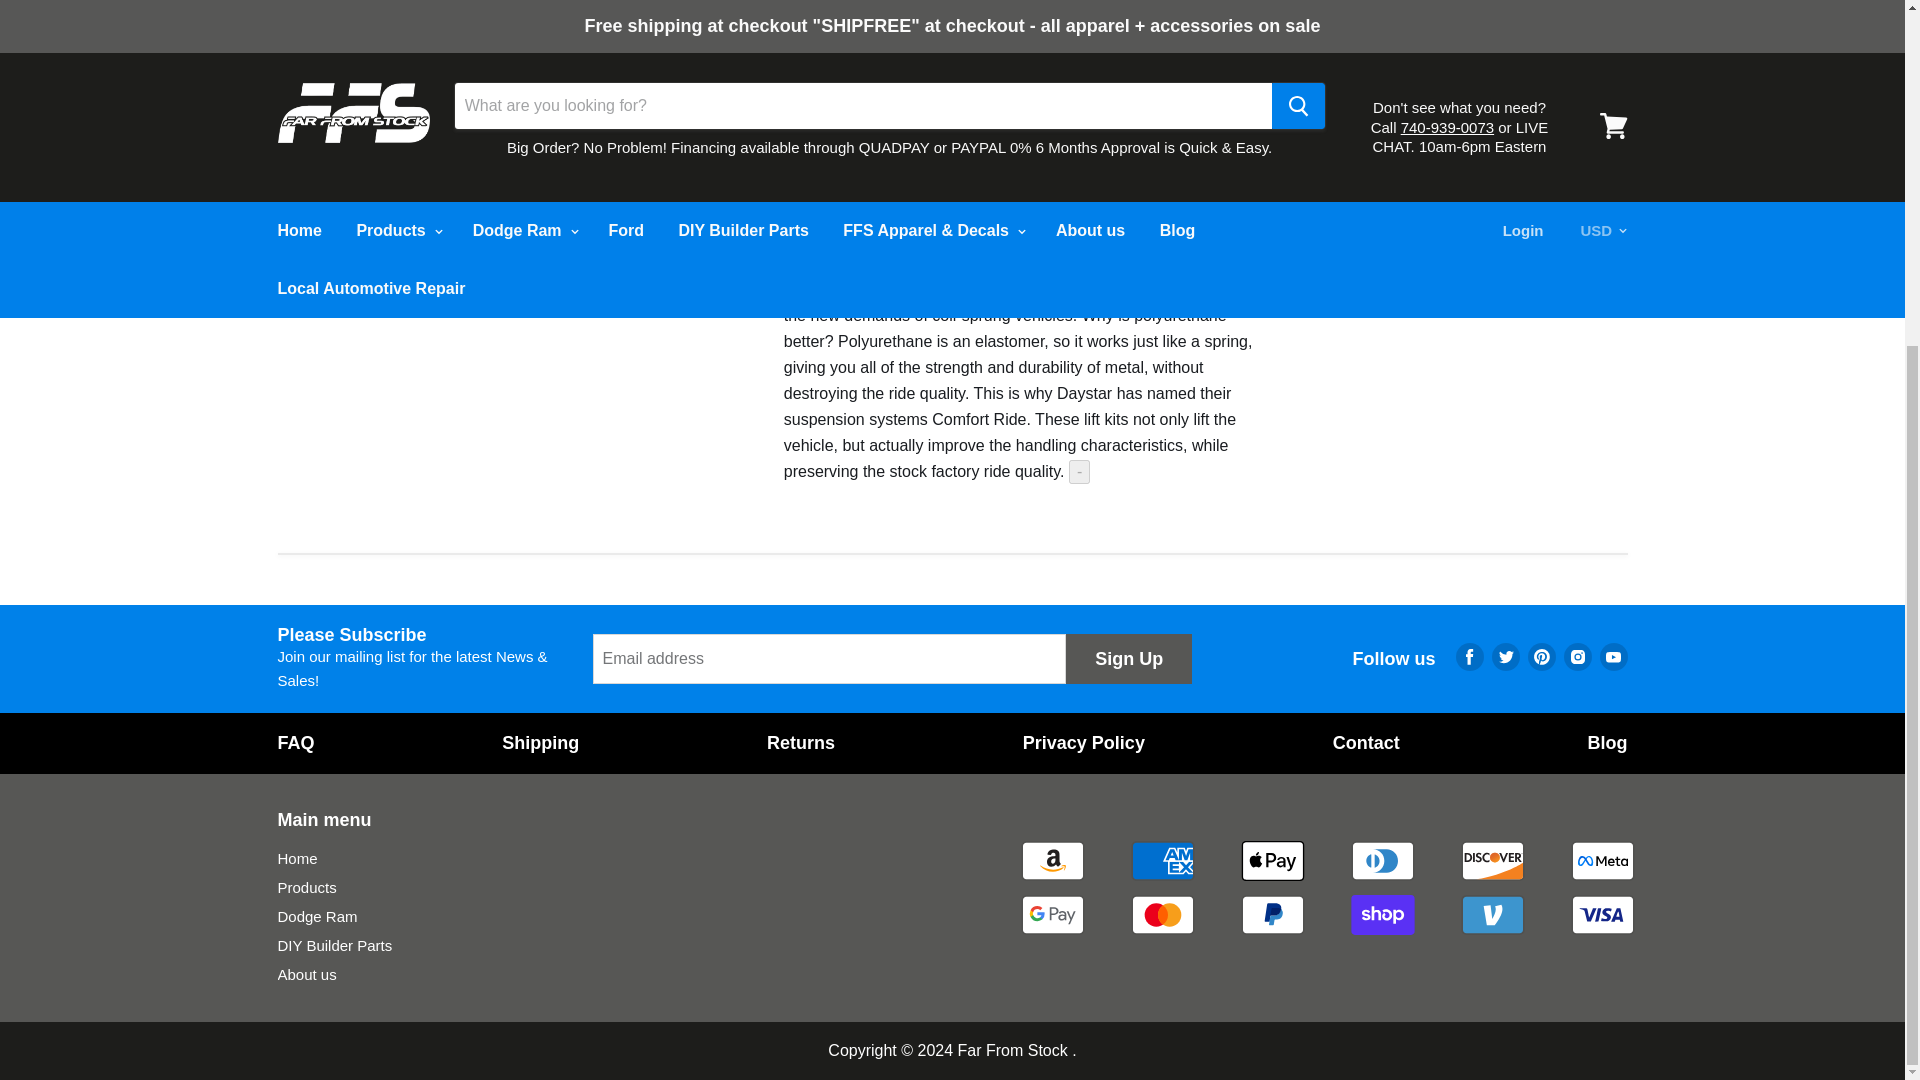  What do you see at coordinates (1614, 657) in the screenshot?
I see `Youtube` at bounding box center [1614, 657].